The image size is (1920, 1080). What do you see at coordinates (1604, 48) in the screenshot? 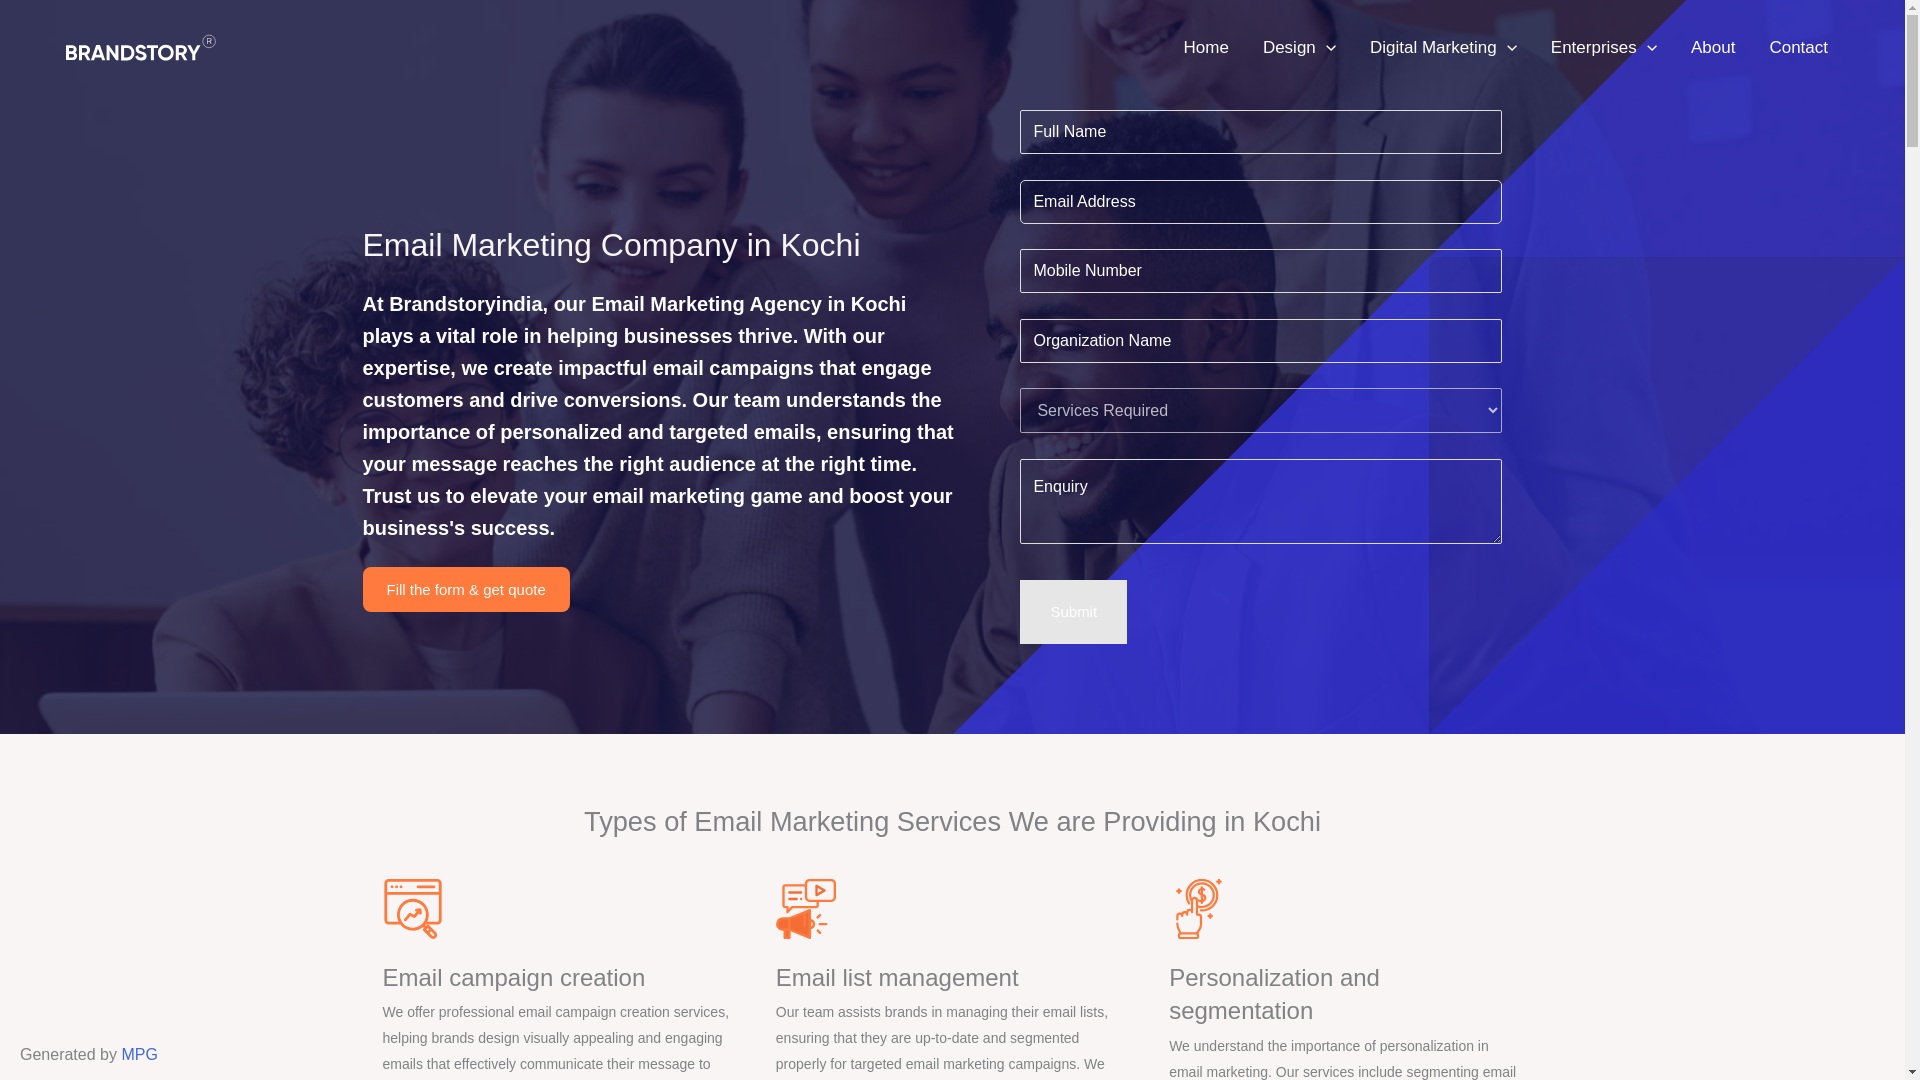
I see `Enterprises` at bounding box center [1604, 48].